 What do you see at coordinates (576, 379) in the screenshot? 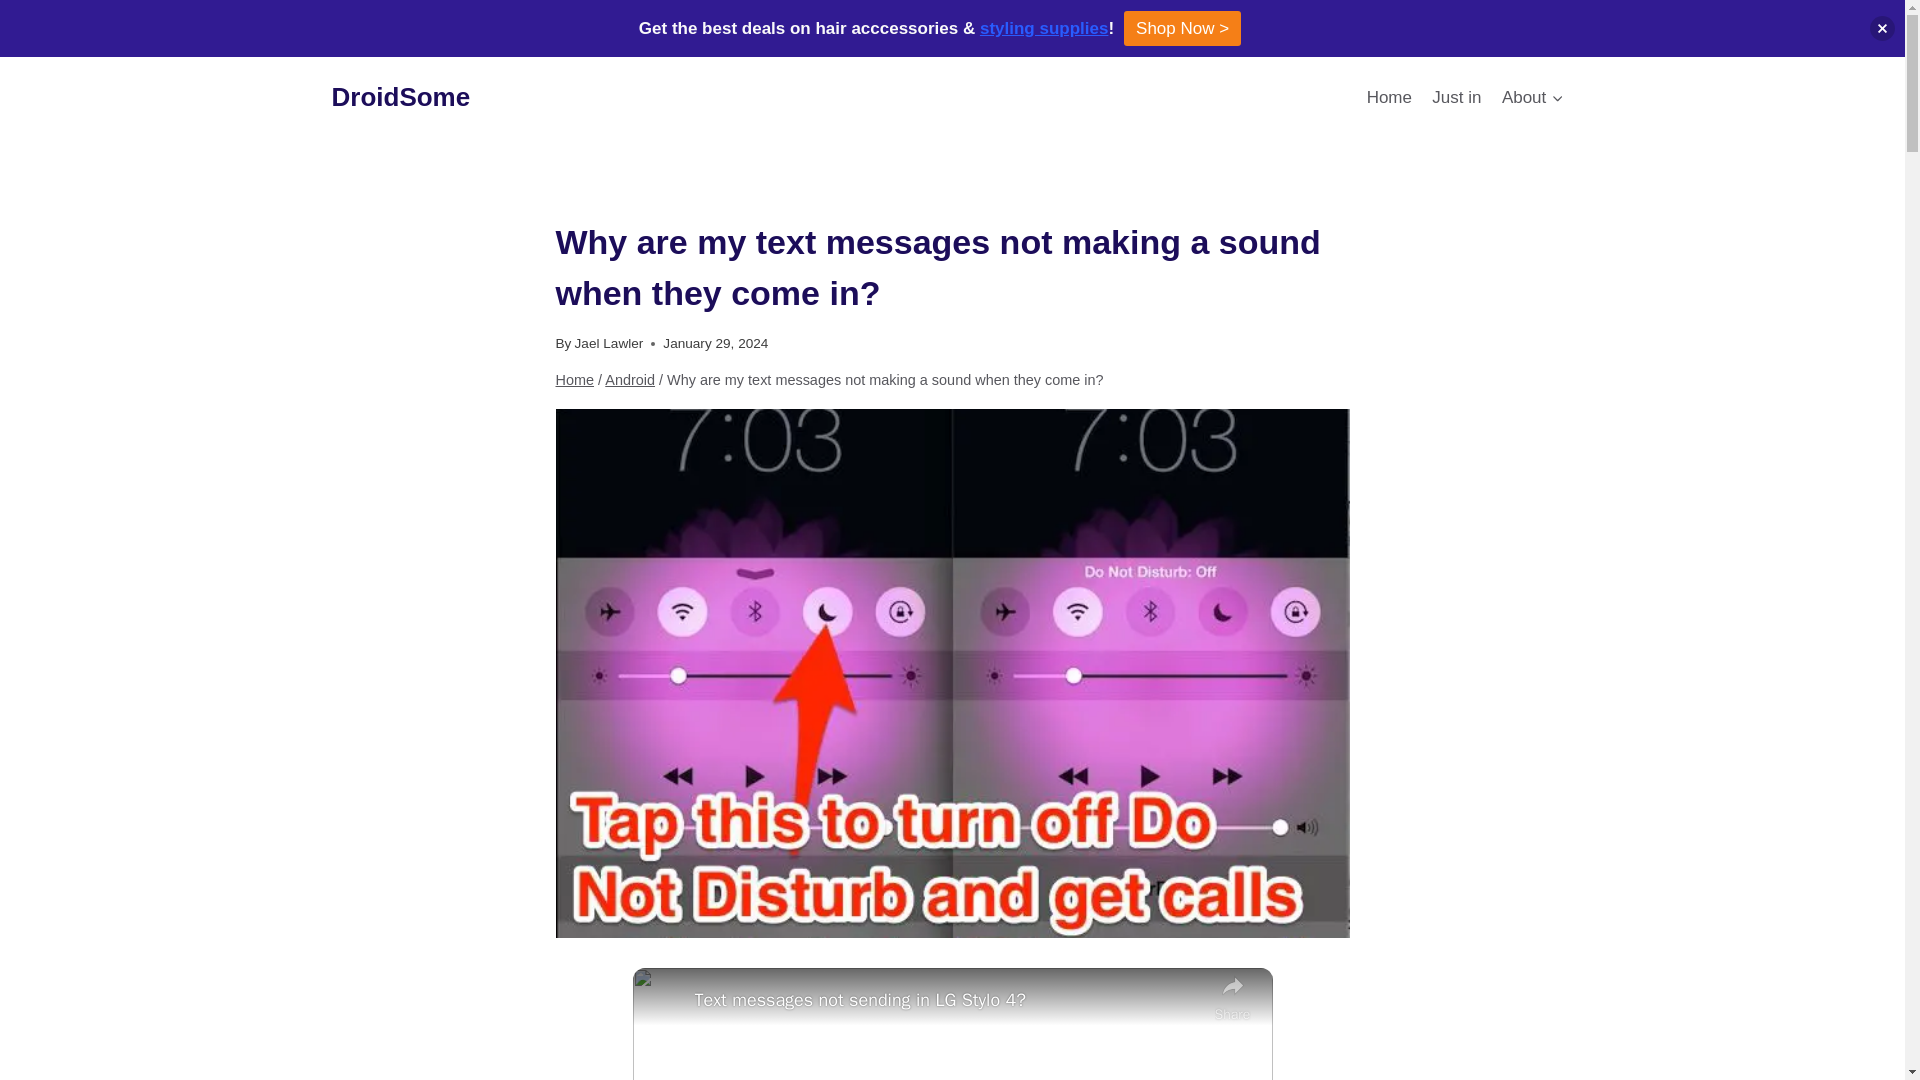
I see `Home` at bounding box center [576, 379].